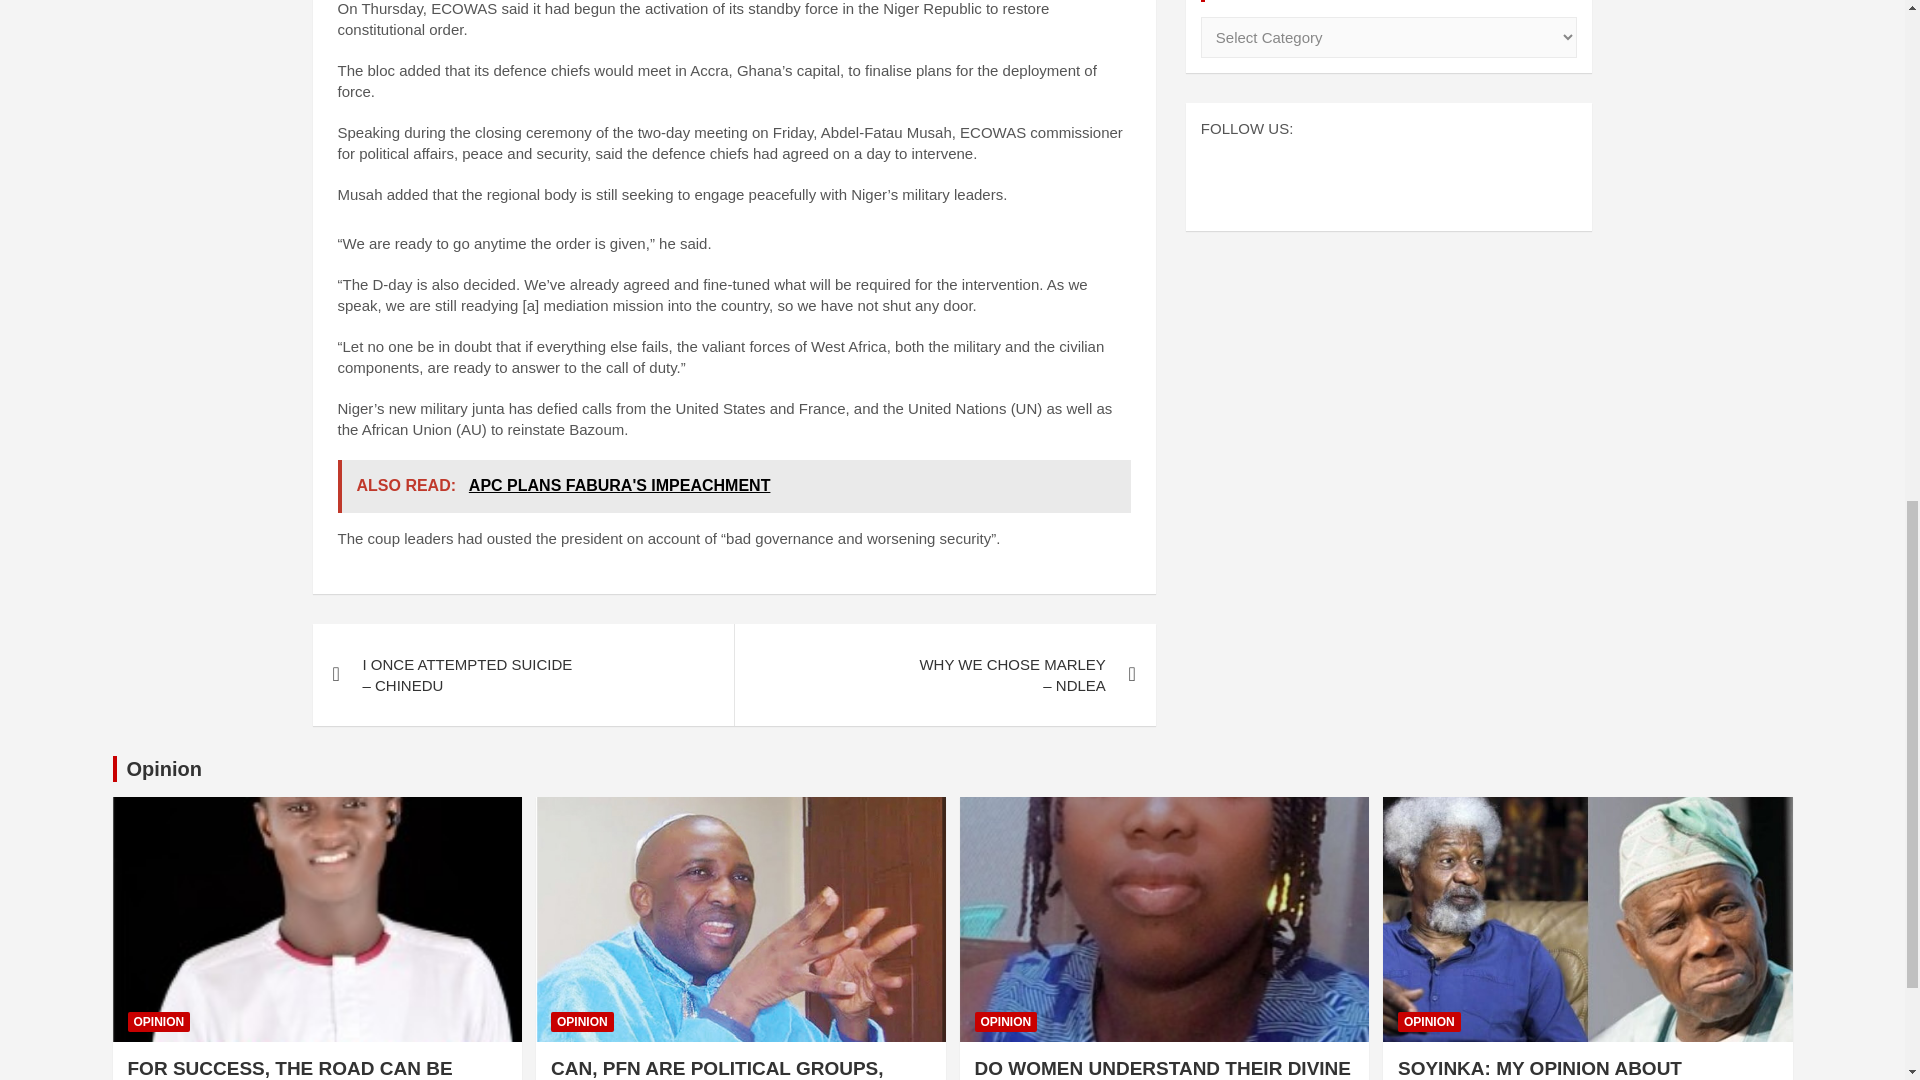  Describe the element at coordinates (734, 486) in the screenshot. I see `ALSO READ:   APC PLANS FABURA'S IMPEACHMENT` at that location.